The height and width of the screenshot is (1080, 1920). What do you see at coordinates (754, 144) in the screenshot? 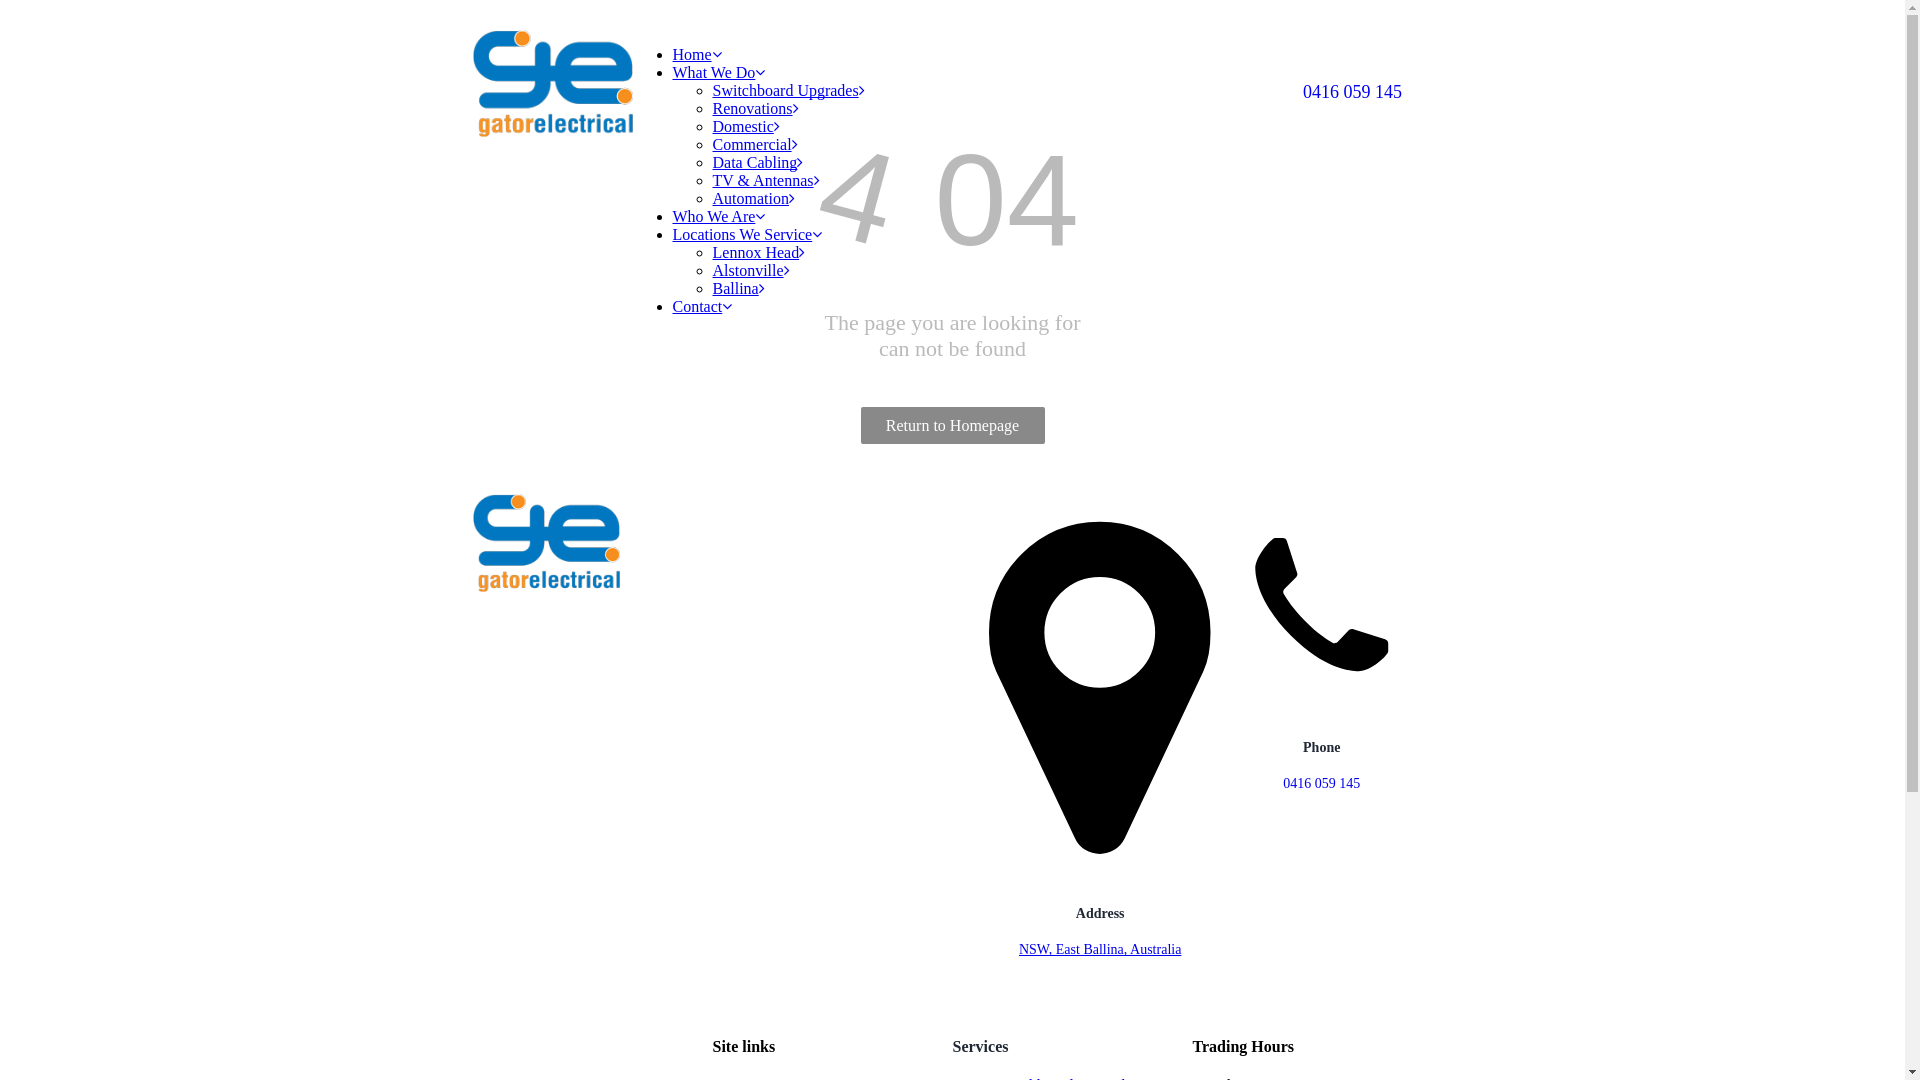
I see `Commercial` at bounding box center [754, 144].